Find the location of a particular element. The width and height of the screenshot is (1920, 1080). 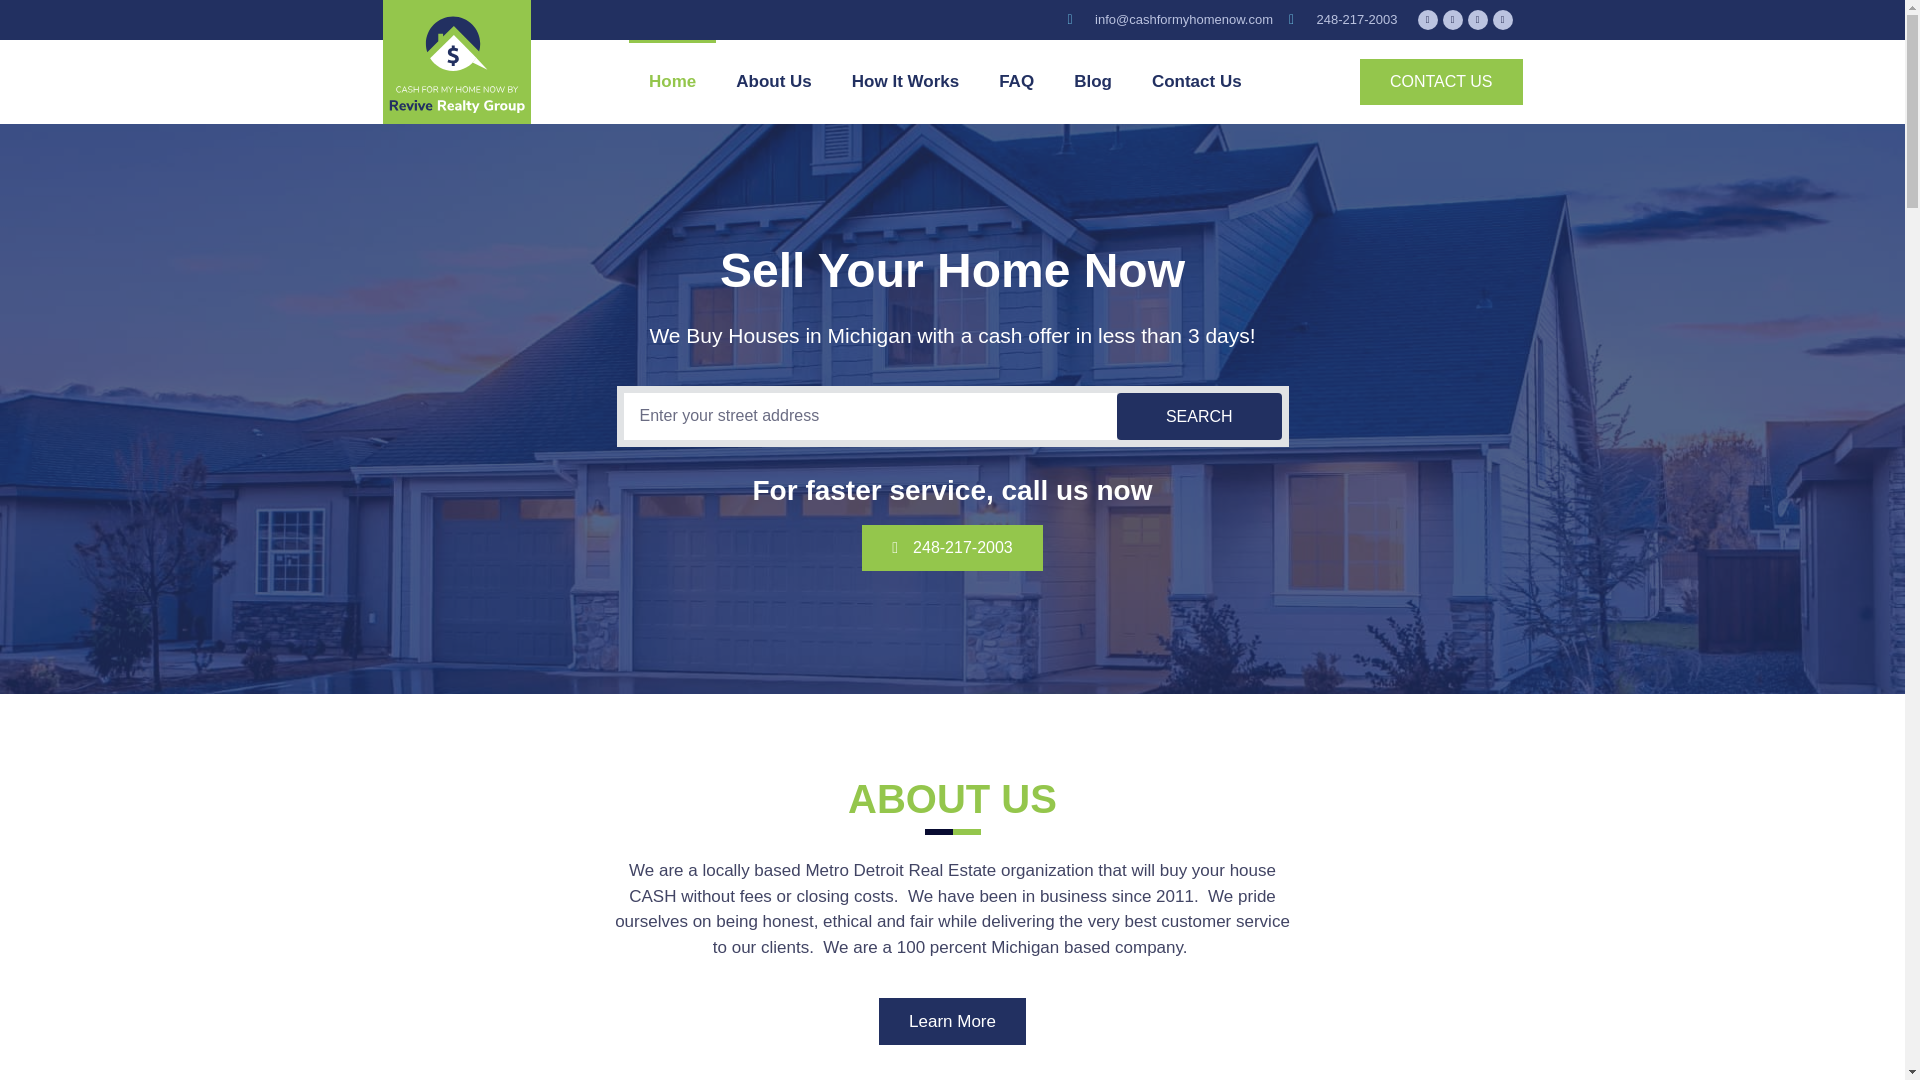

FAQ is located at coordinates (1016, 82).